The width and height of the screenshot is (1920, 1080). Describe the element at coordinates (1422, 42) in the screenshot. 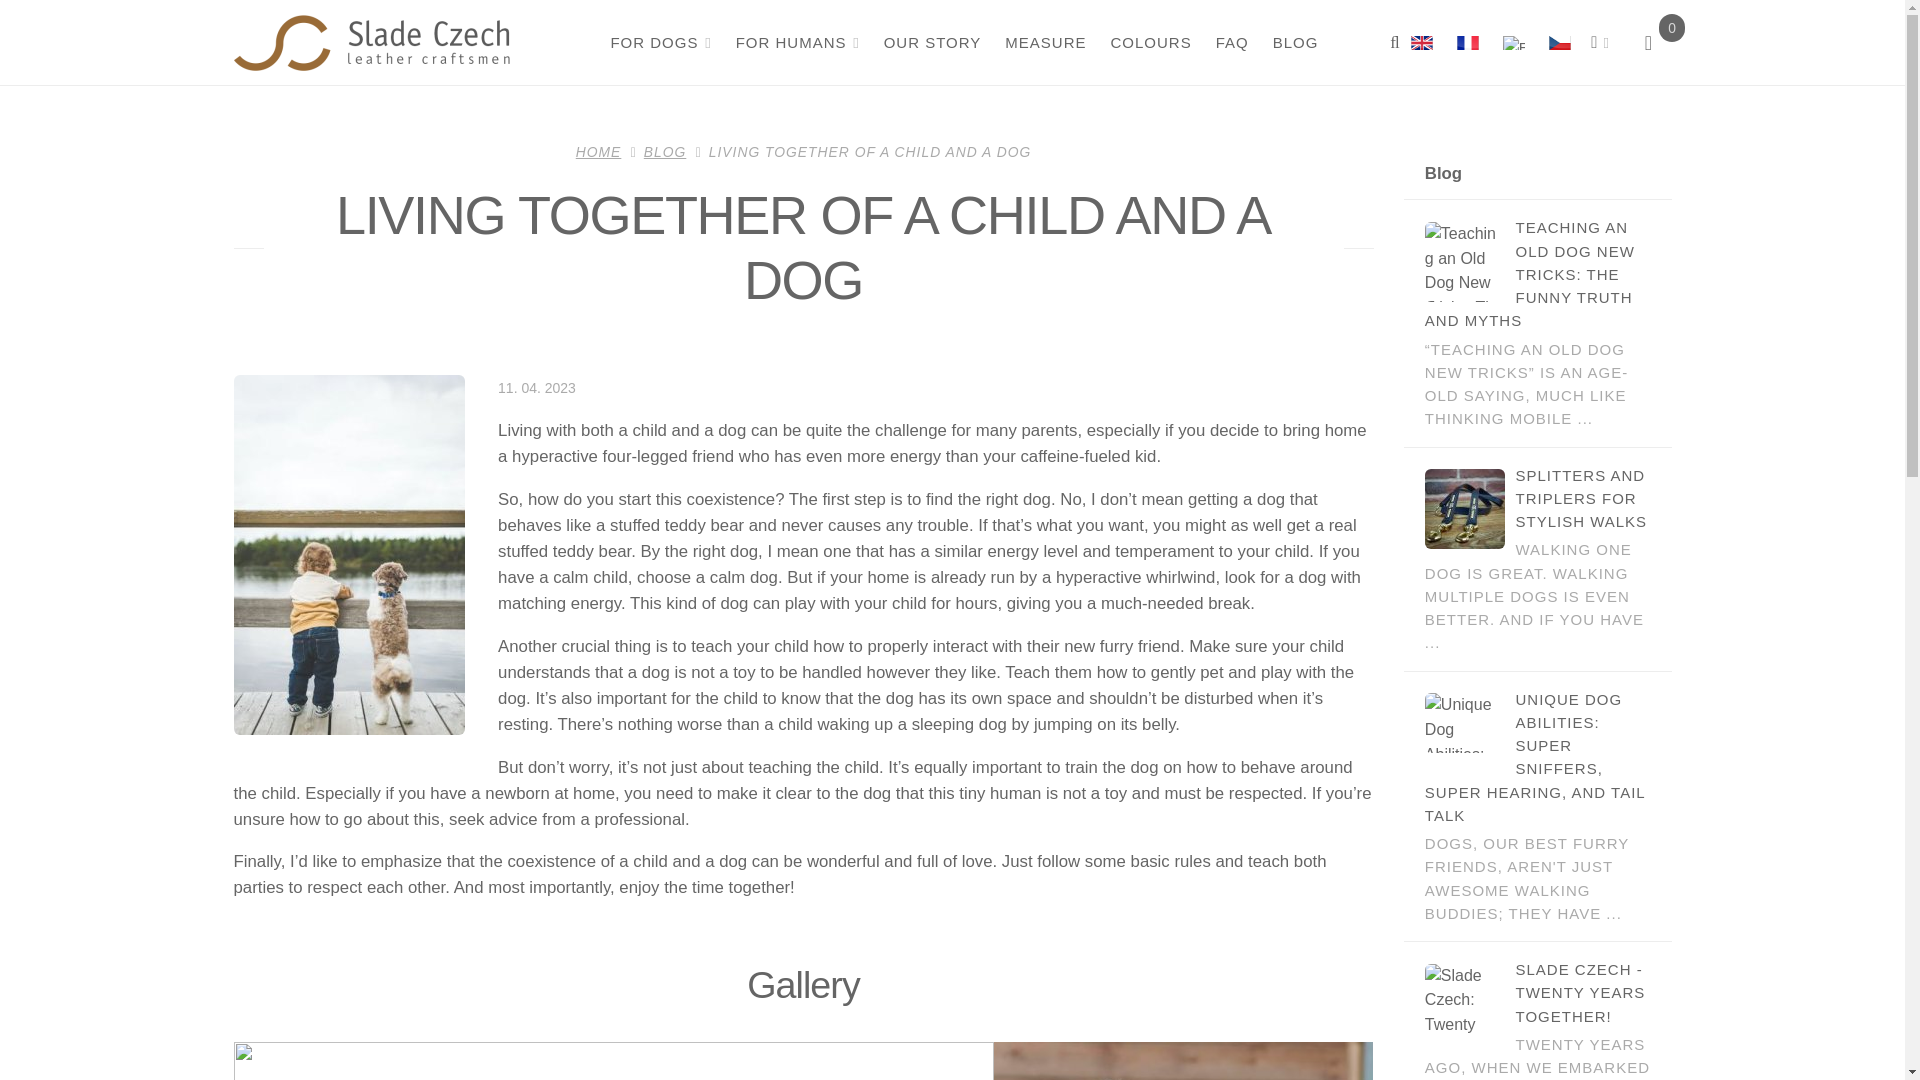

I see `English` at that location.